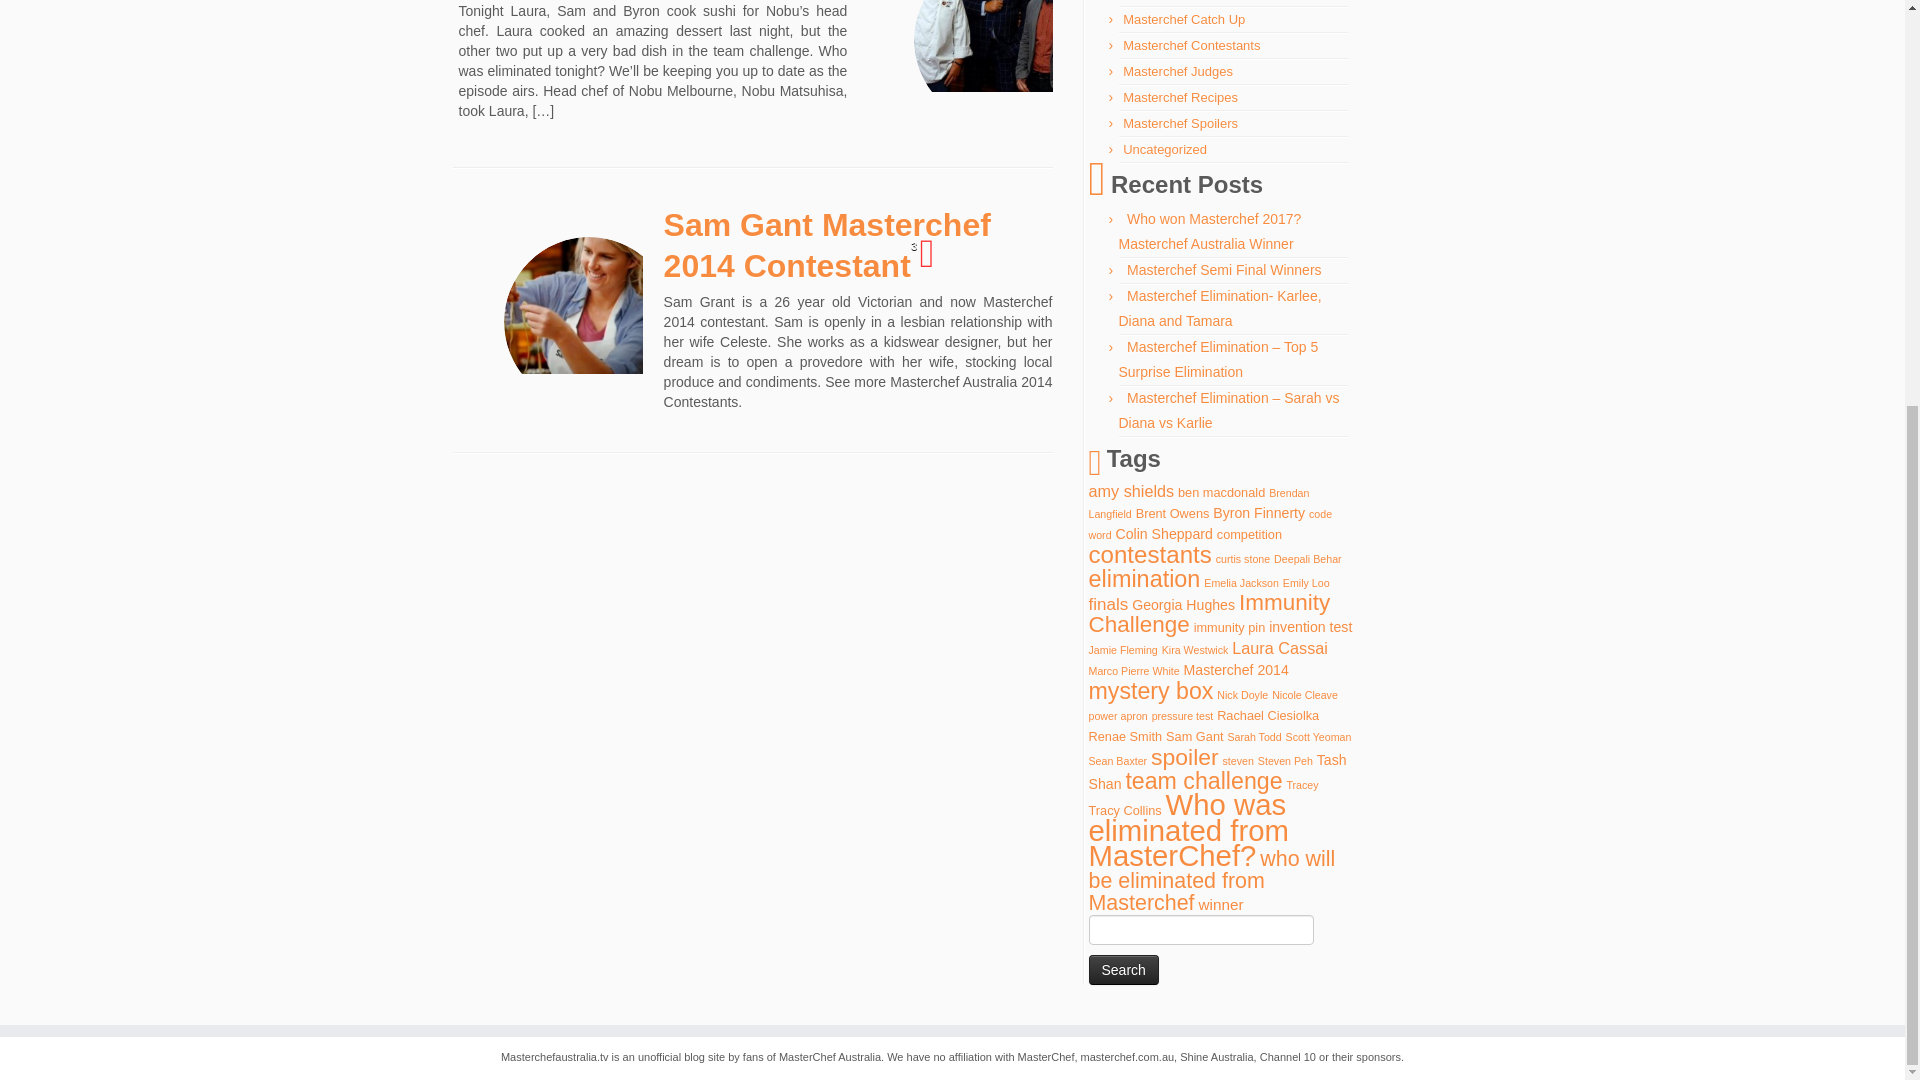  Describe the element at coordinates (1224, 270) in the screenshot. I see `Masterchef Semi Final Winners` at that location.